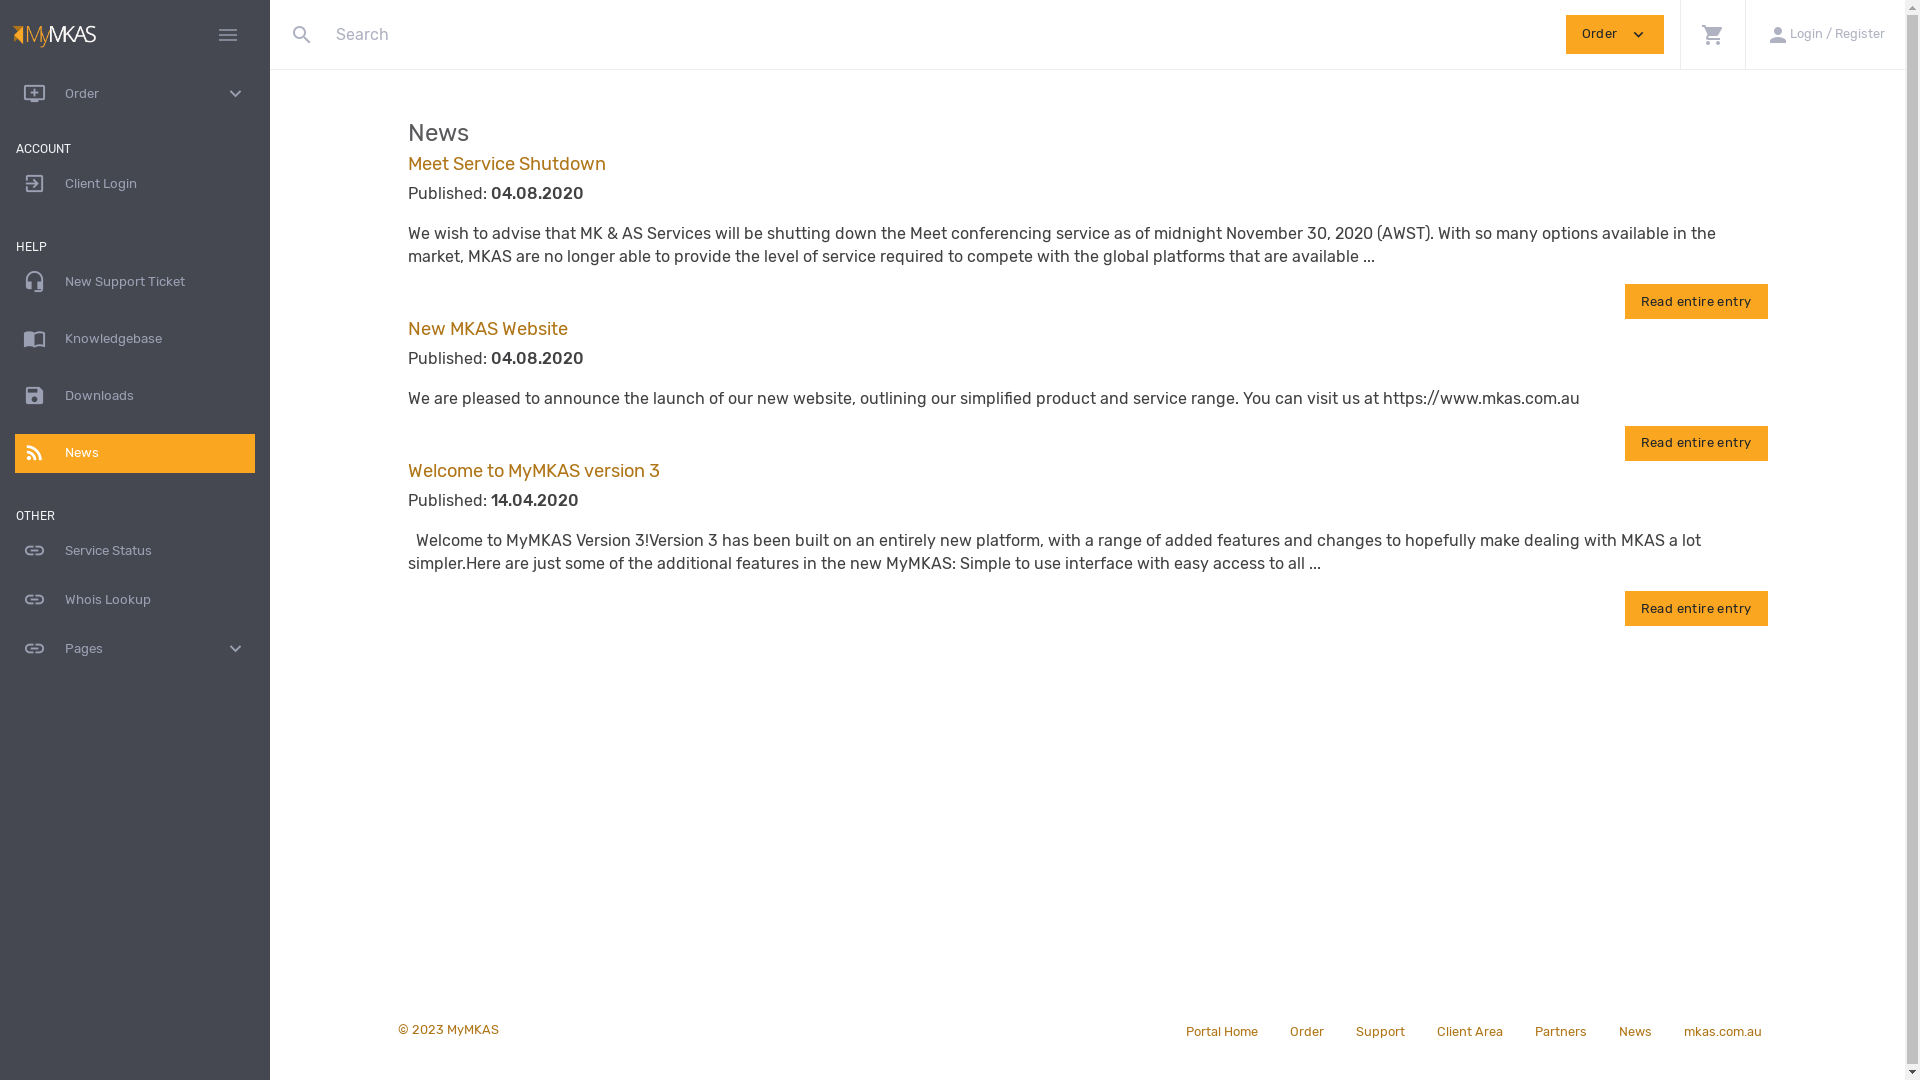 The image size is (1920, 1080). What do you see at coordinates (1307, 1030) in the screenshot?
I see `Order` at bounding box center [1307, 1030].